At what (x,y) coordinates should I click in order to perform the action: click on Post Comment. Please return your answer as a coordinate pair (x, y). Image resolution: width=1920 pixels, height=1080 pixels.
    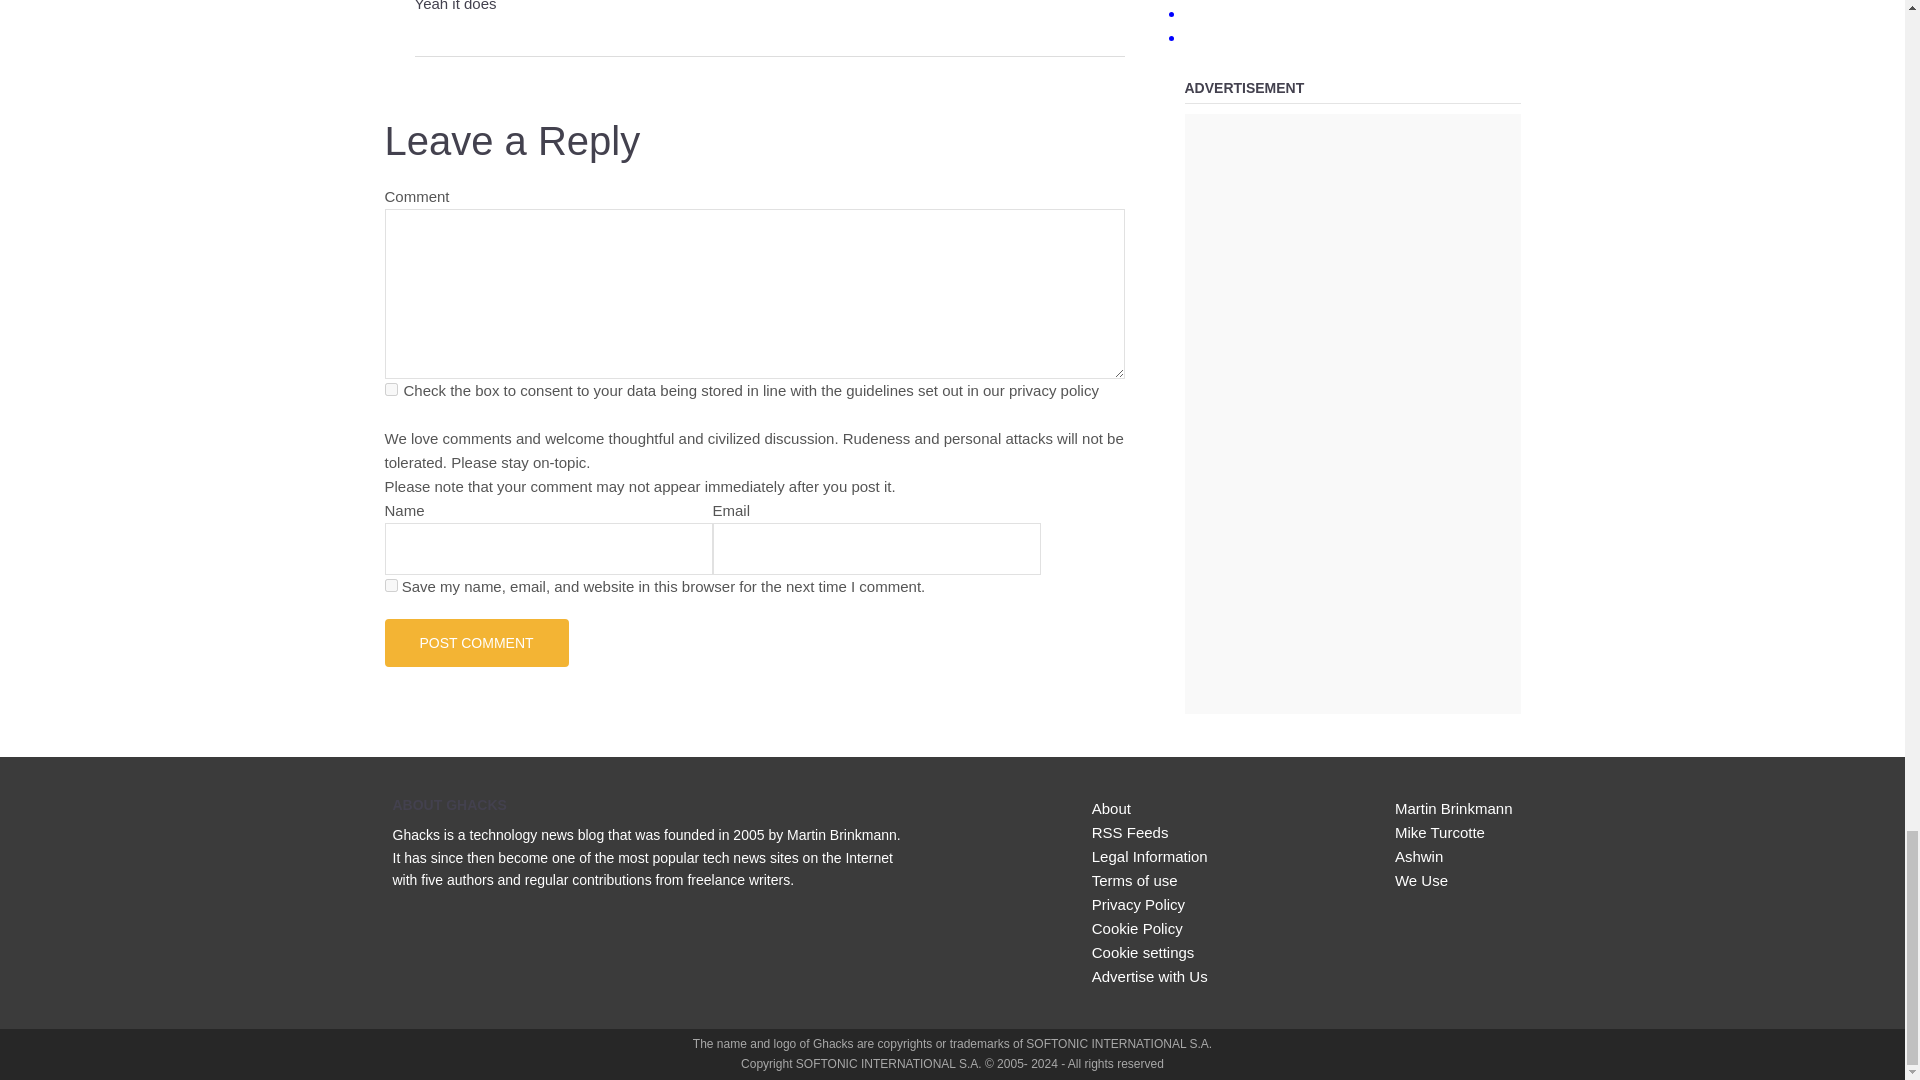
    Looking at the image, I should click on (476, 642).